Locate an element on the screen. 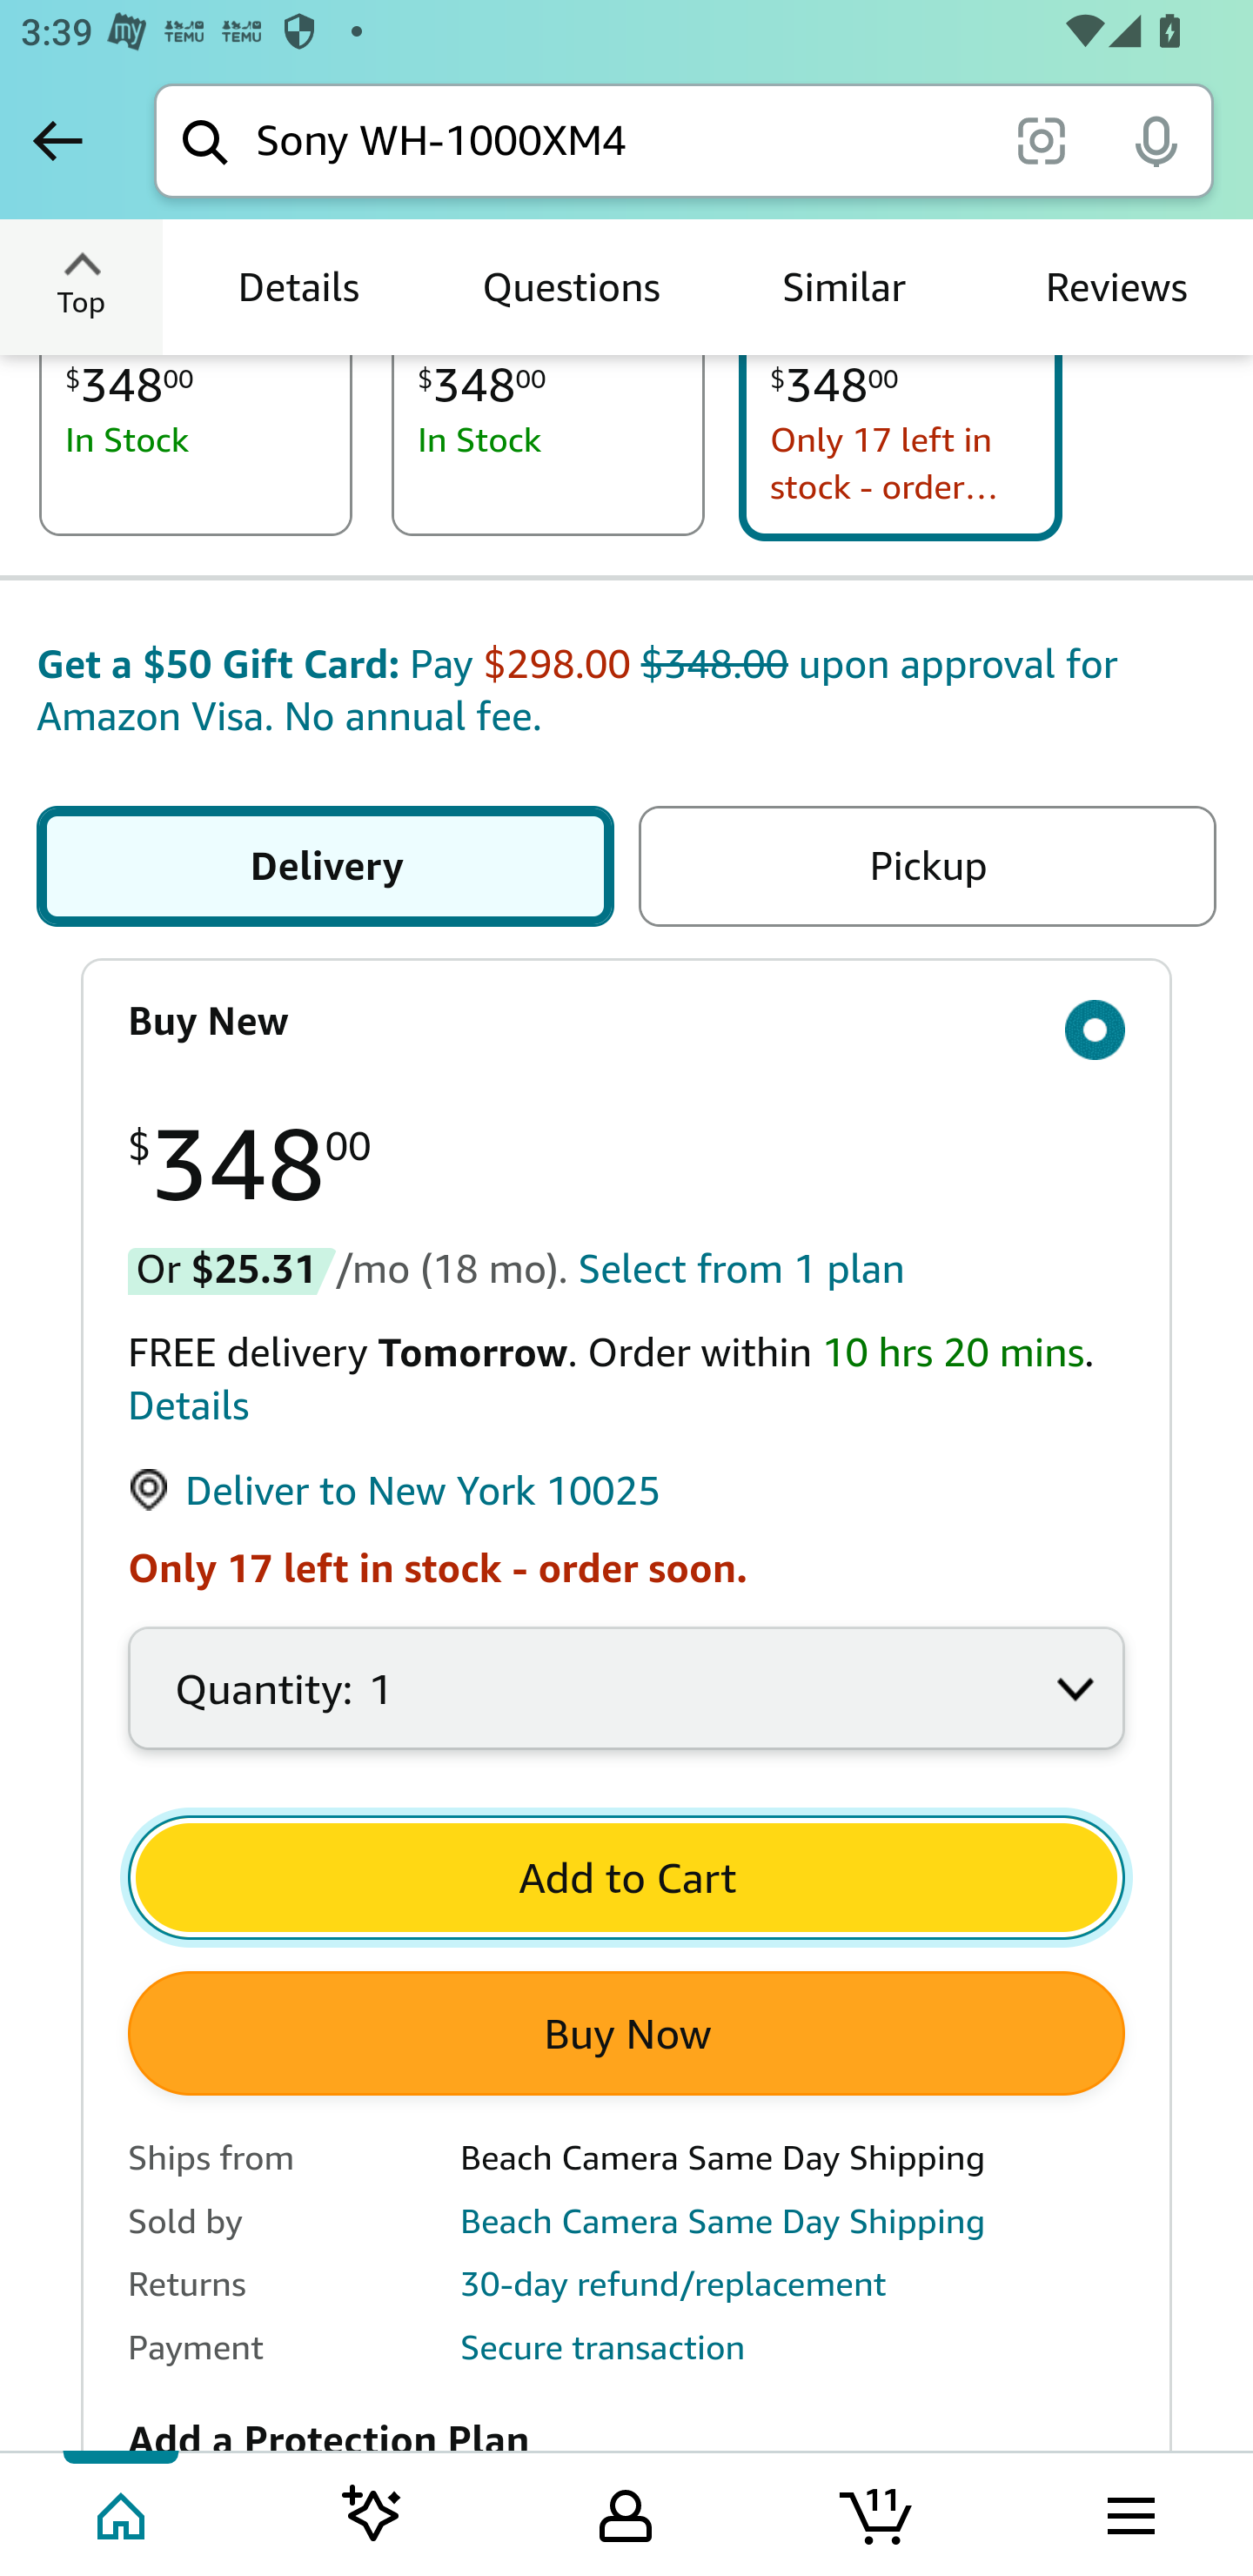 Image resolution: width=1253 pixels, height=2576 pixels. Browse menu Tab 5 of 5 is located at coordinates (1129, 2512).